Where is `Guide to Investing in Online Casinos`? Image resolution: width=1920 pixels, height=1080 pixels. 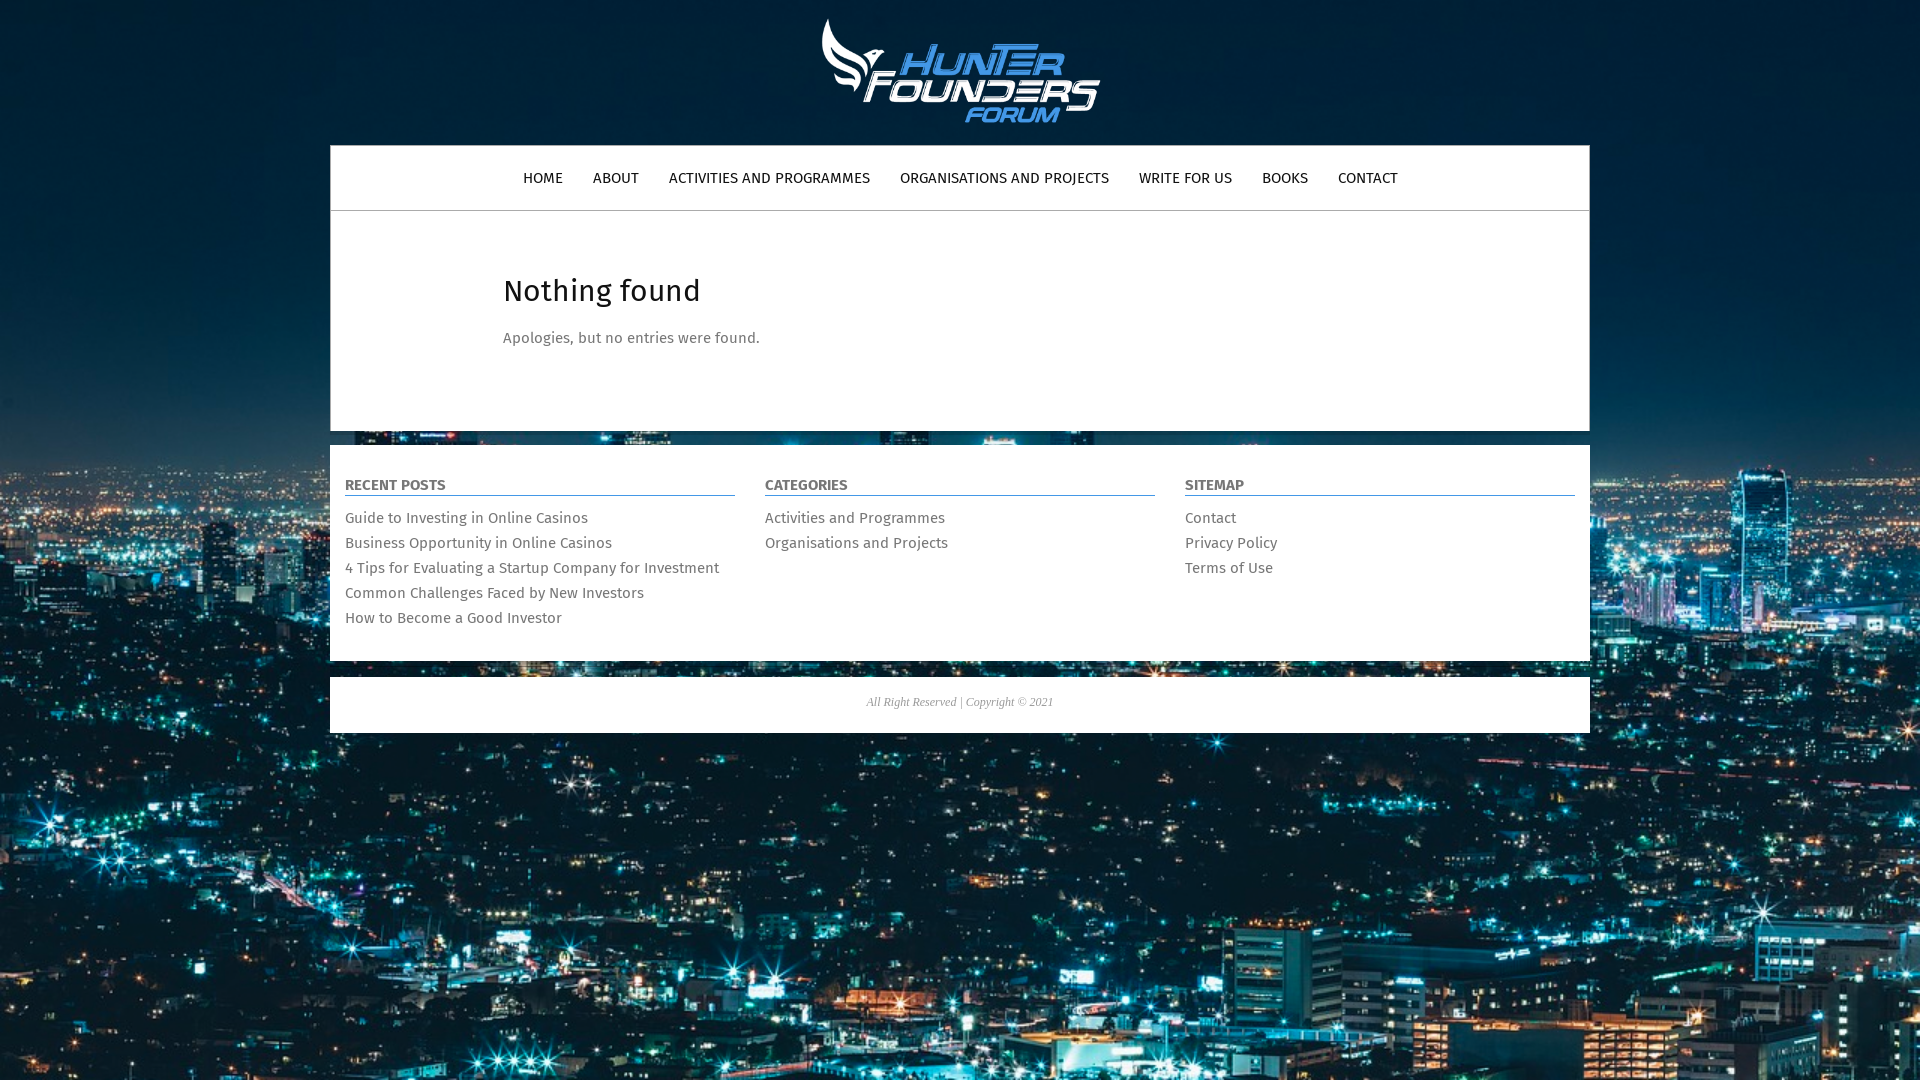 Guide to Investing in Online Casinos is located at coordinates (466, 518).